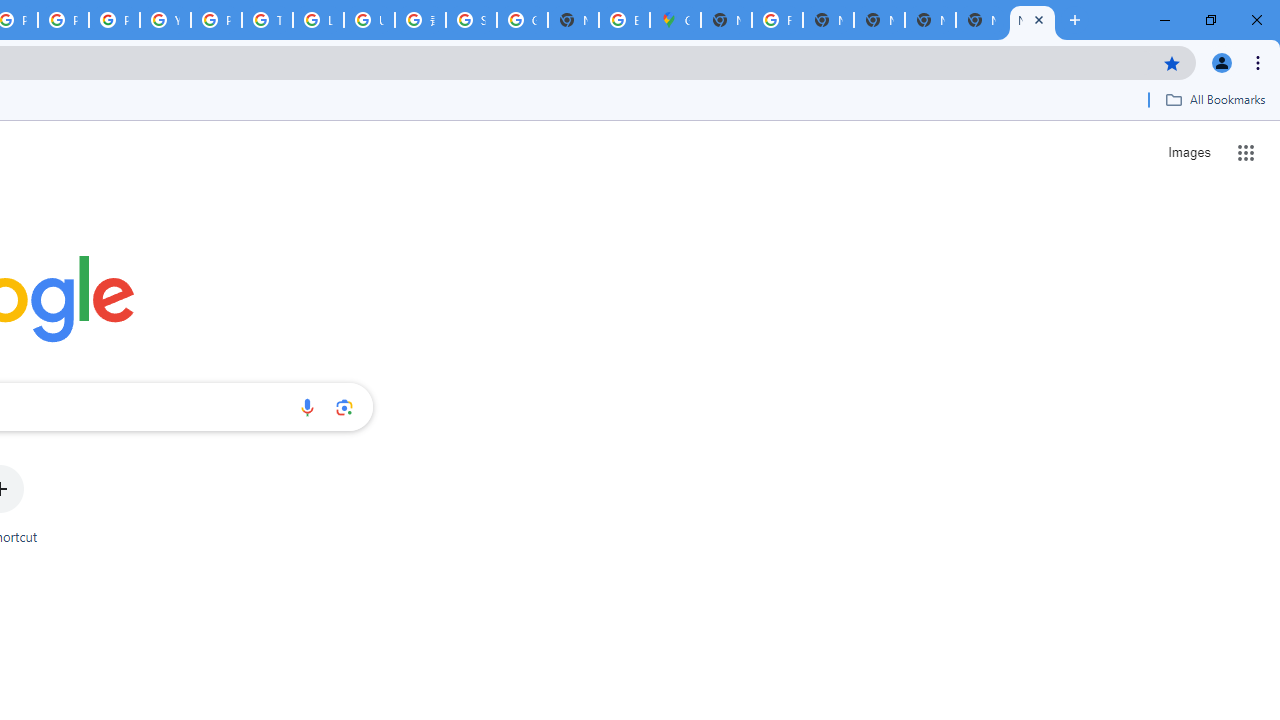 The height and width of the screenshot is (720, 1280). Describe the element at coordinates (982, 20) in the screenshot. I see `New Tab` at that location.